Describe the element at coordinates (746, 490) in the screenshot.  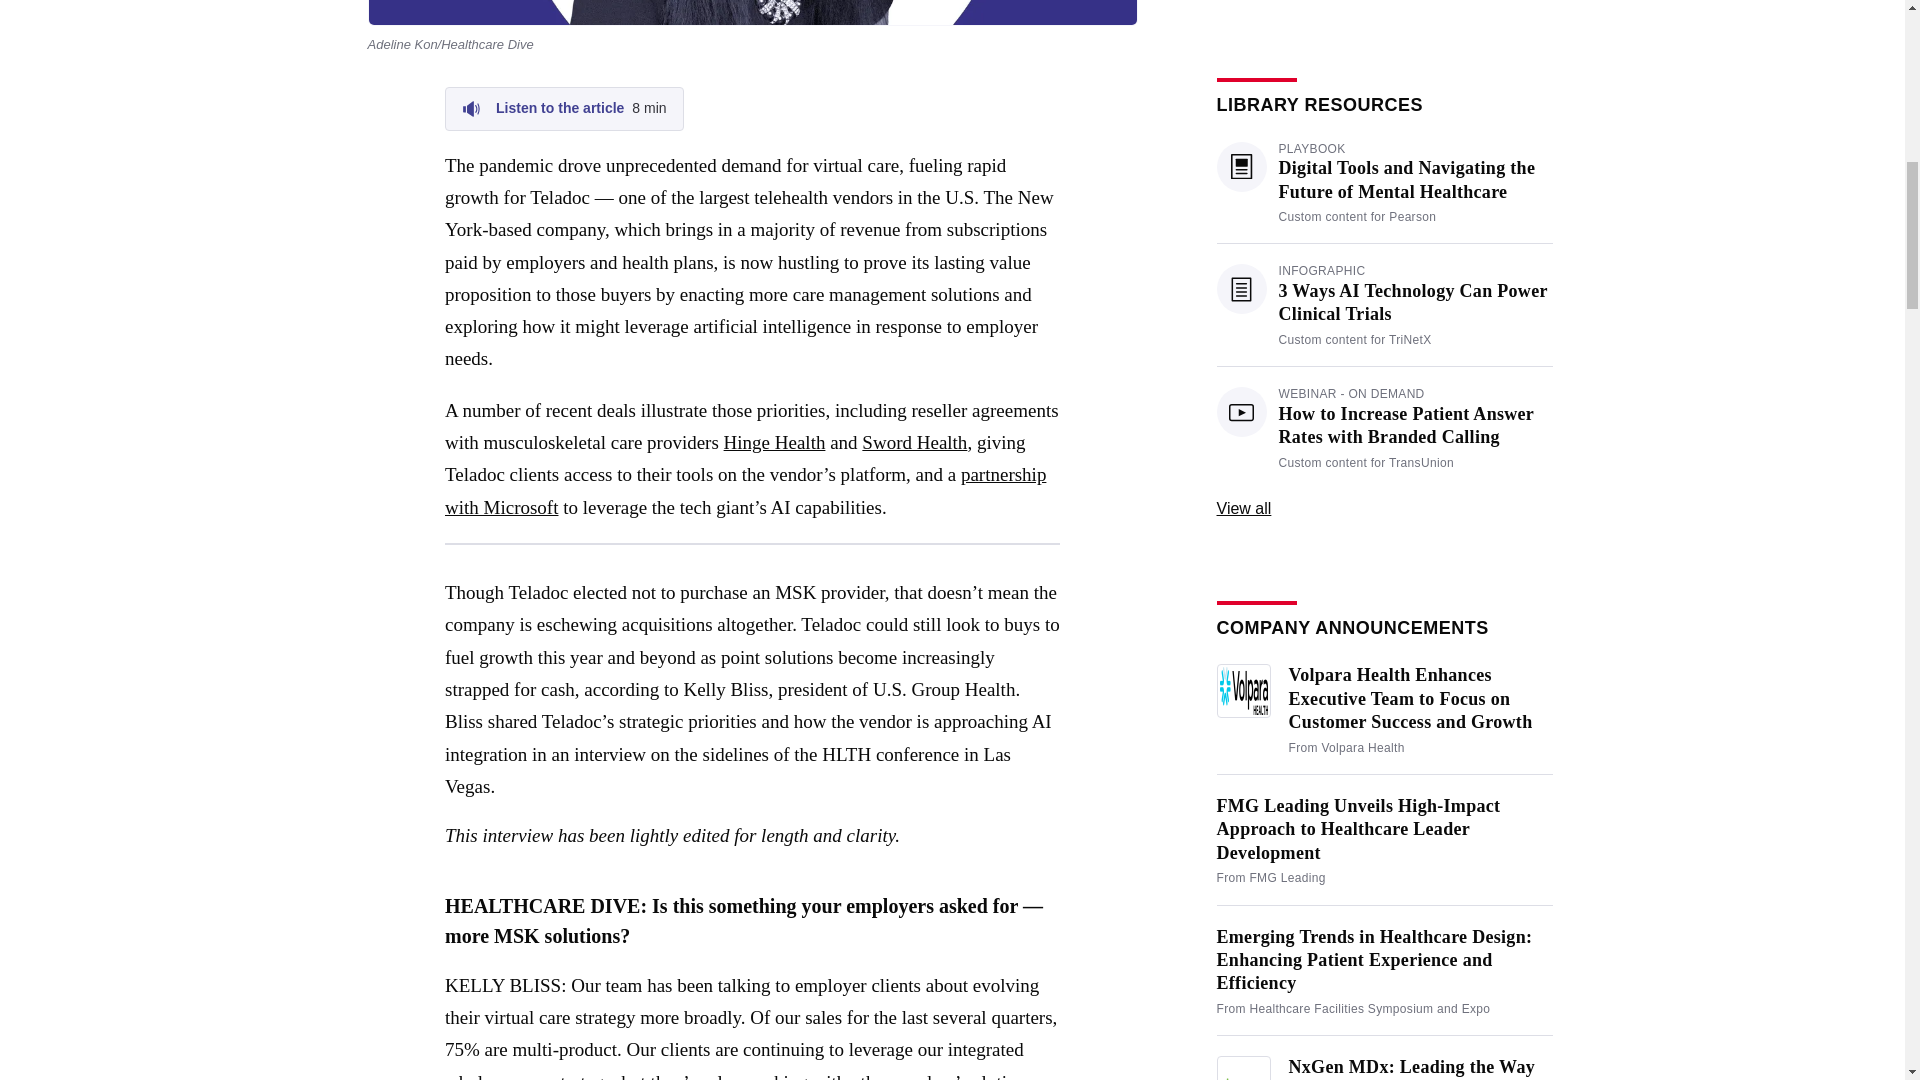
I see `partnership with Microsoft` at that location.